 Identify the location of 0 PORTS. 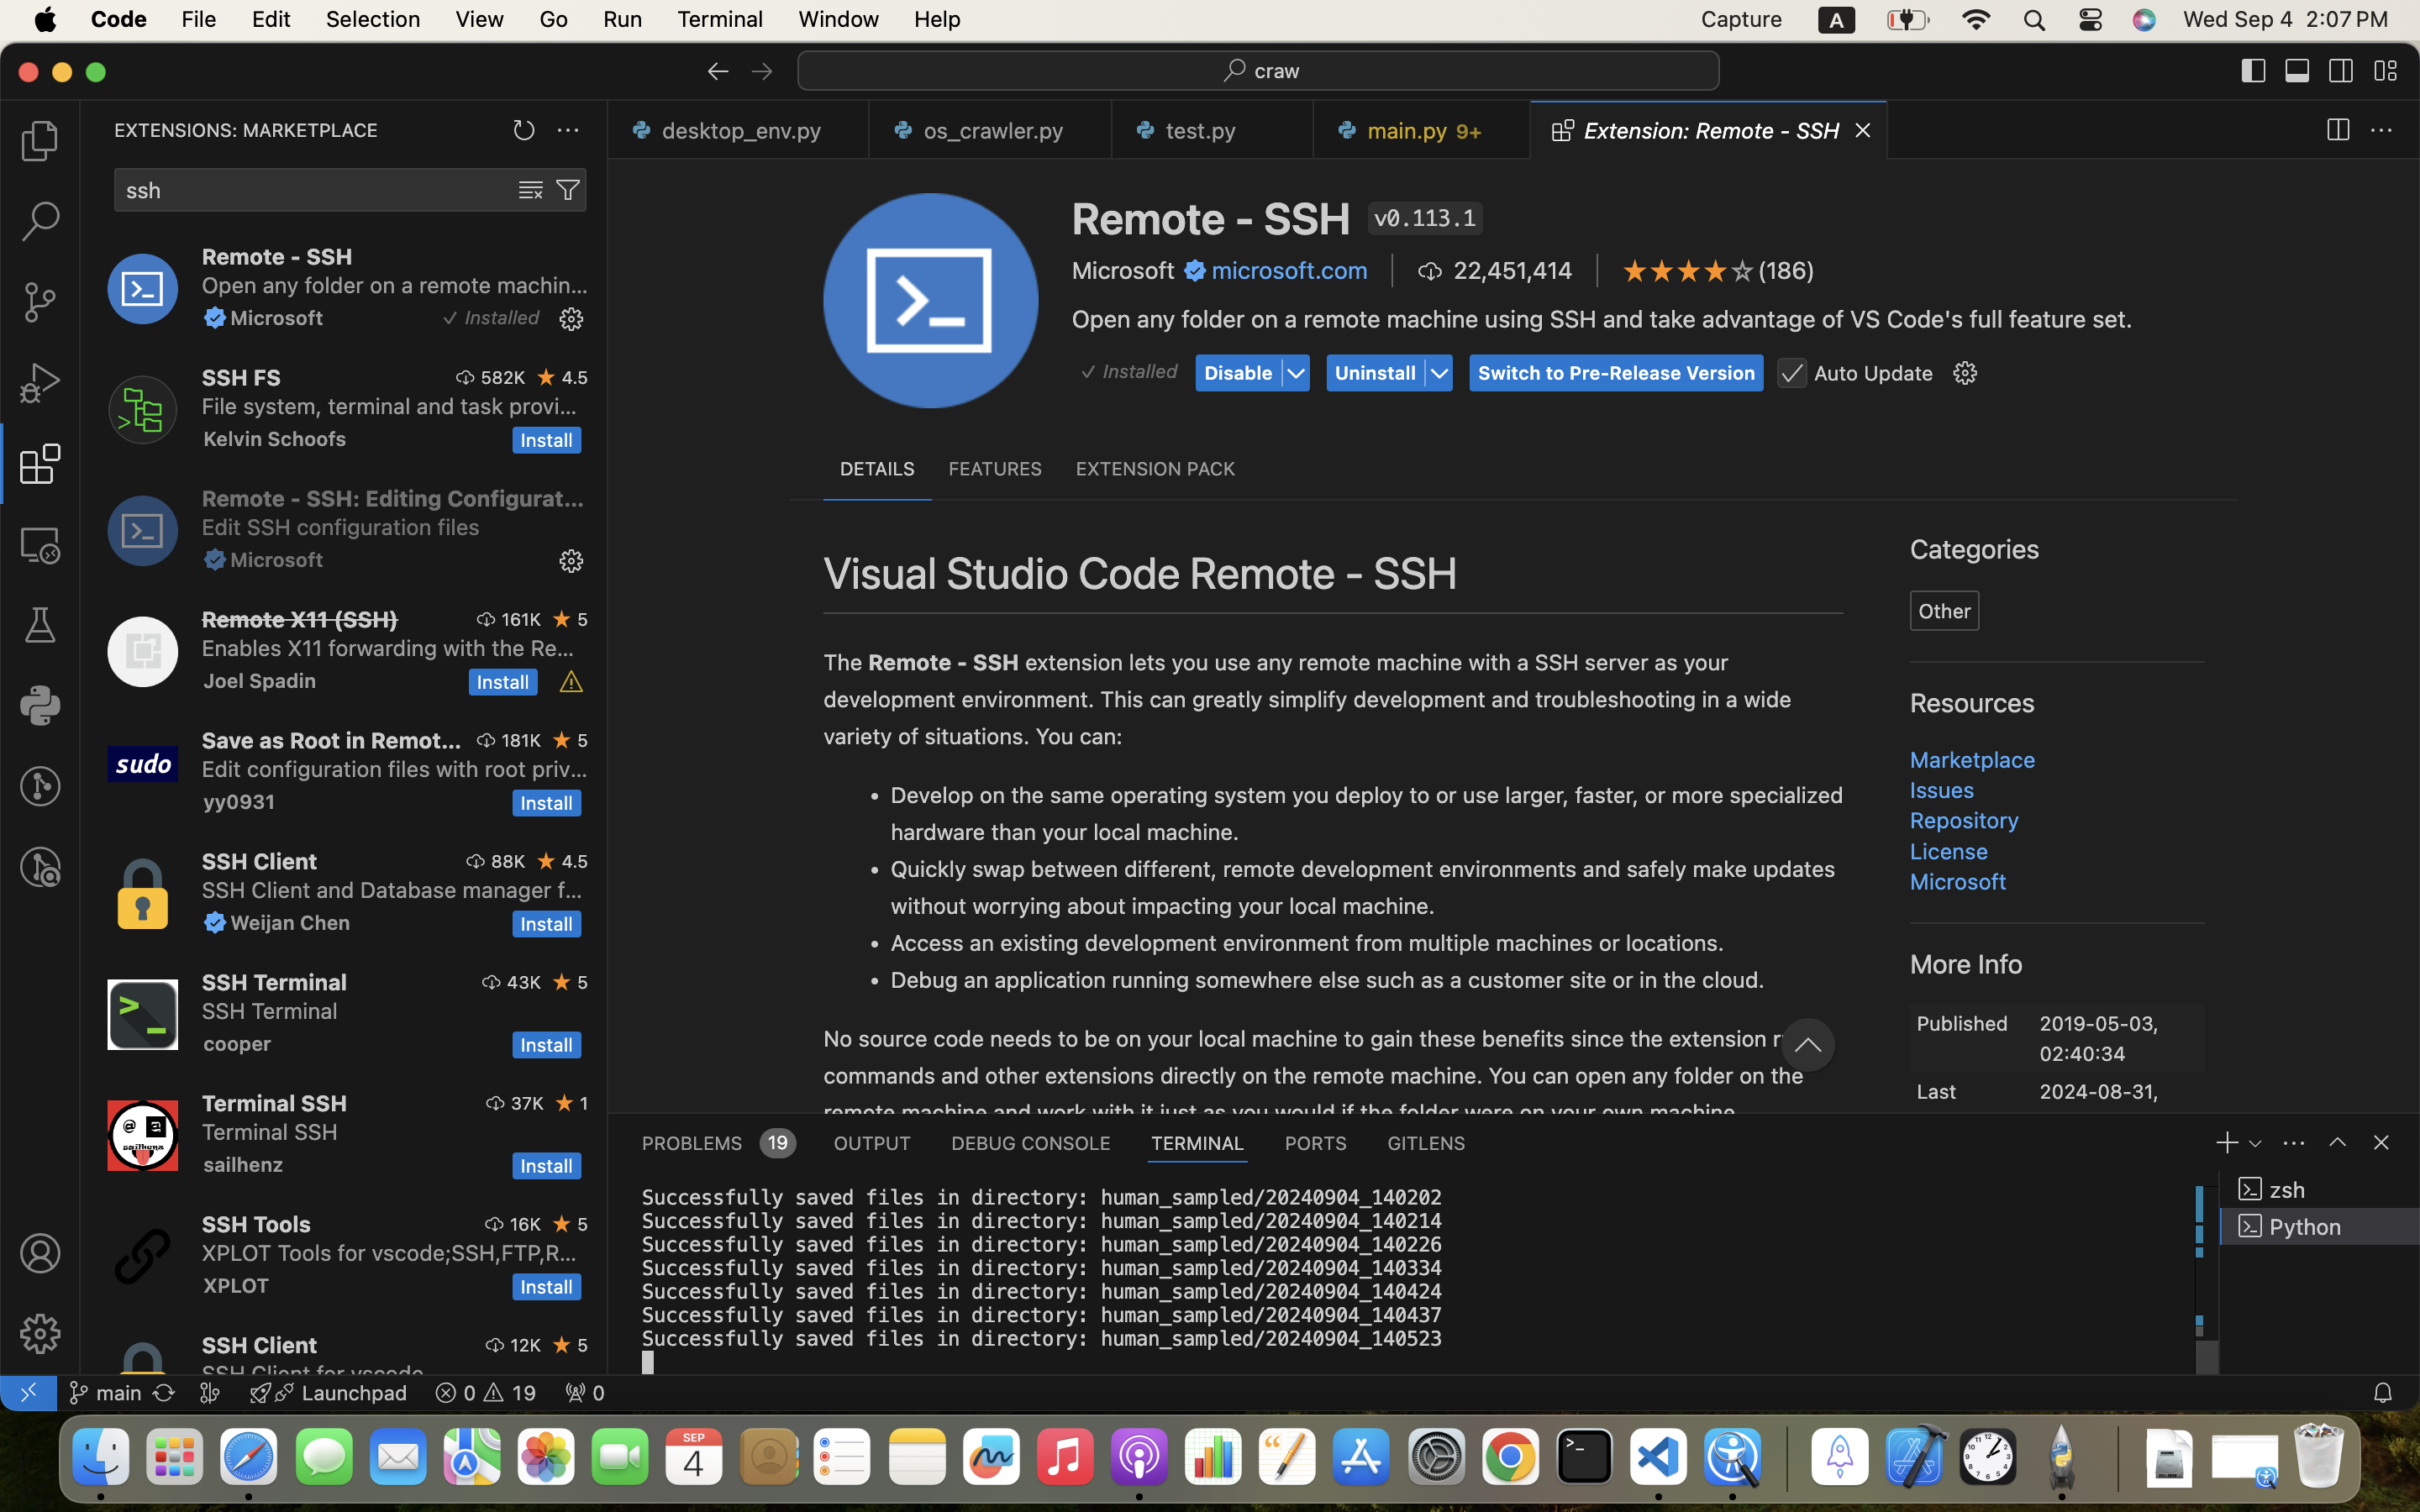
(1317, 1142).